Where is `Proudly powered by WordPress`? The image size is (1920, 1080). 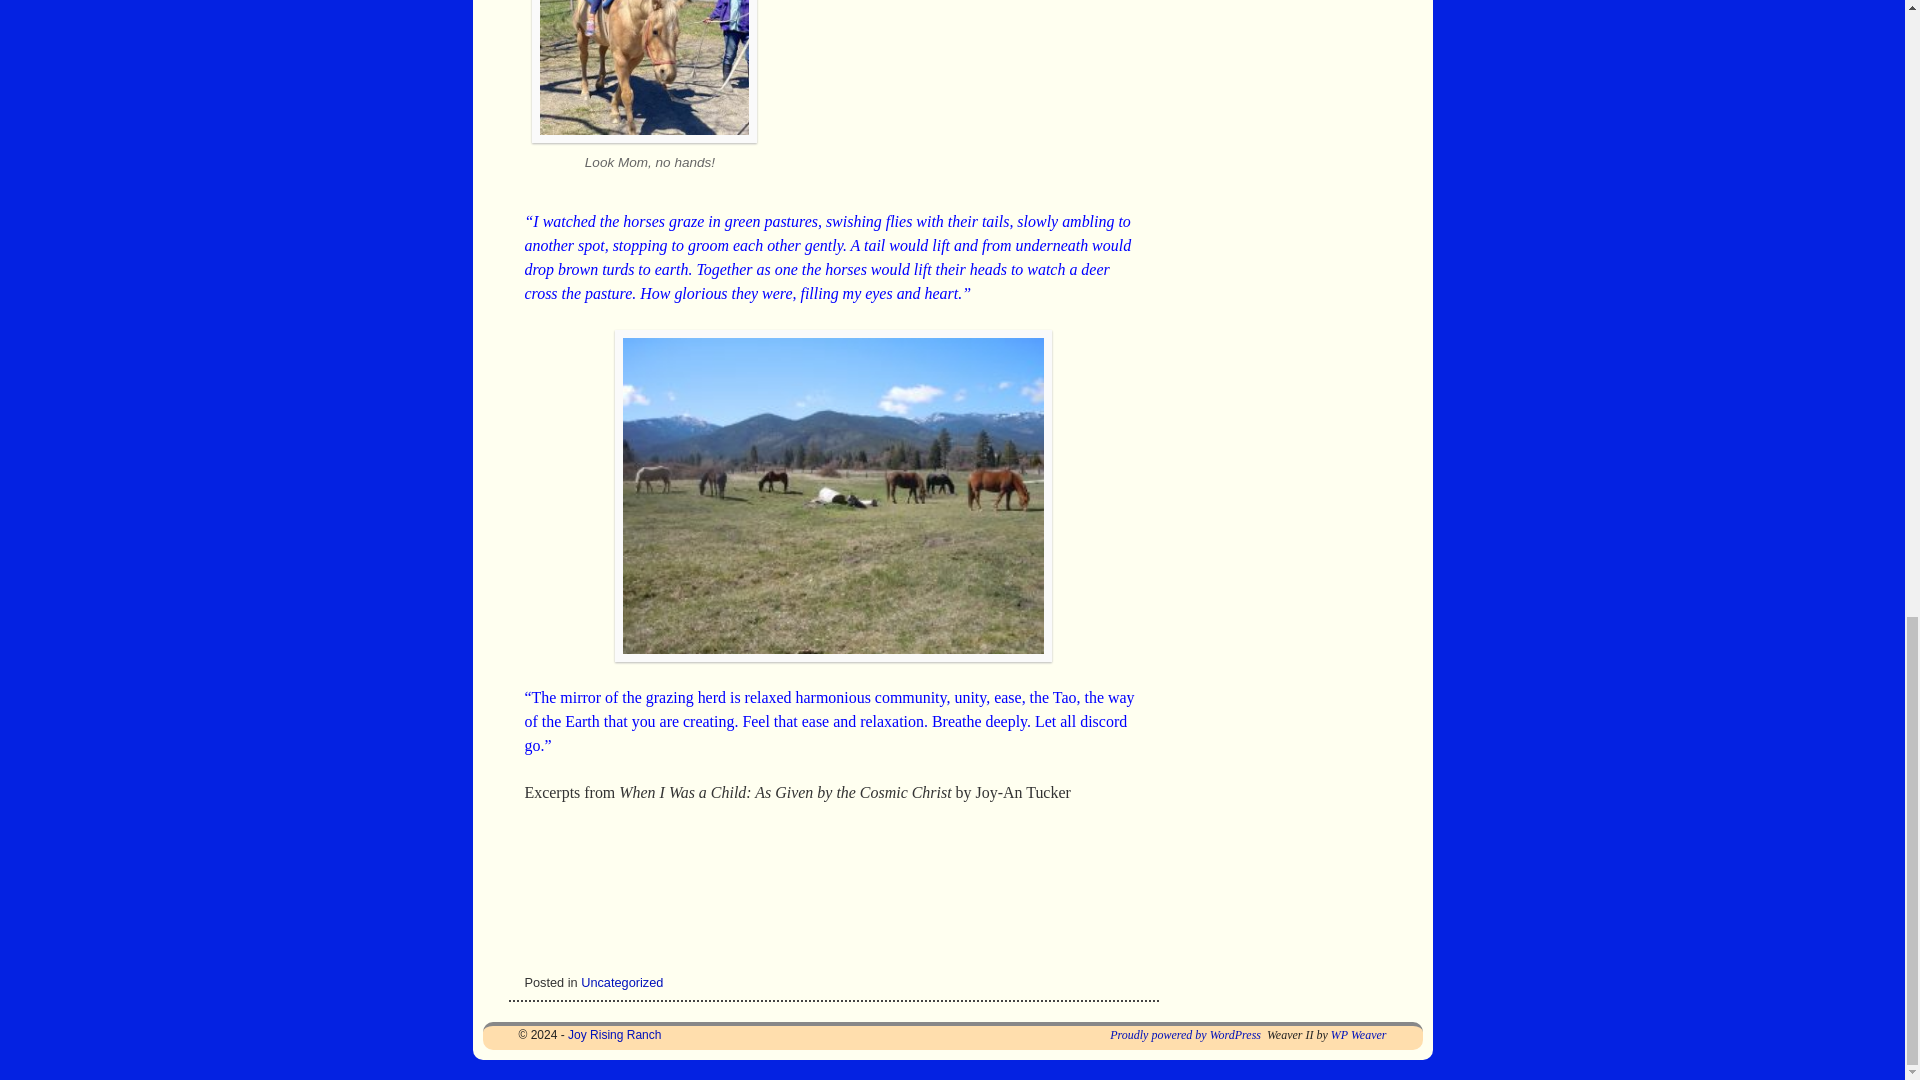 Proudly powered by WordPress is located at coordinates (1185, 1035).